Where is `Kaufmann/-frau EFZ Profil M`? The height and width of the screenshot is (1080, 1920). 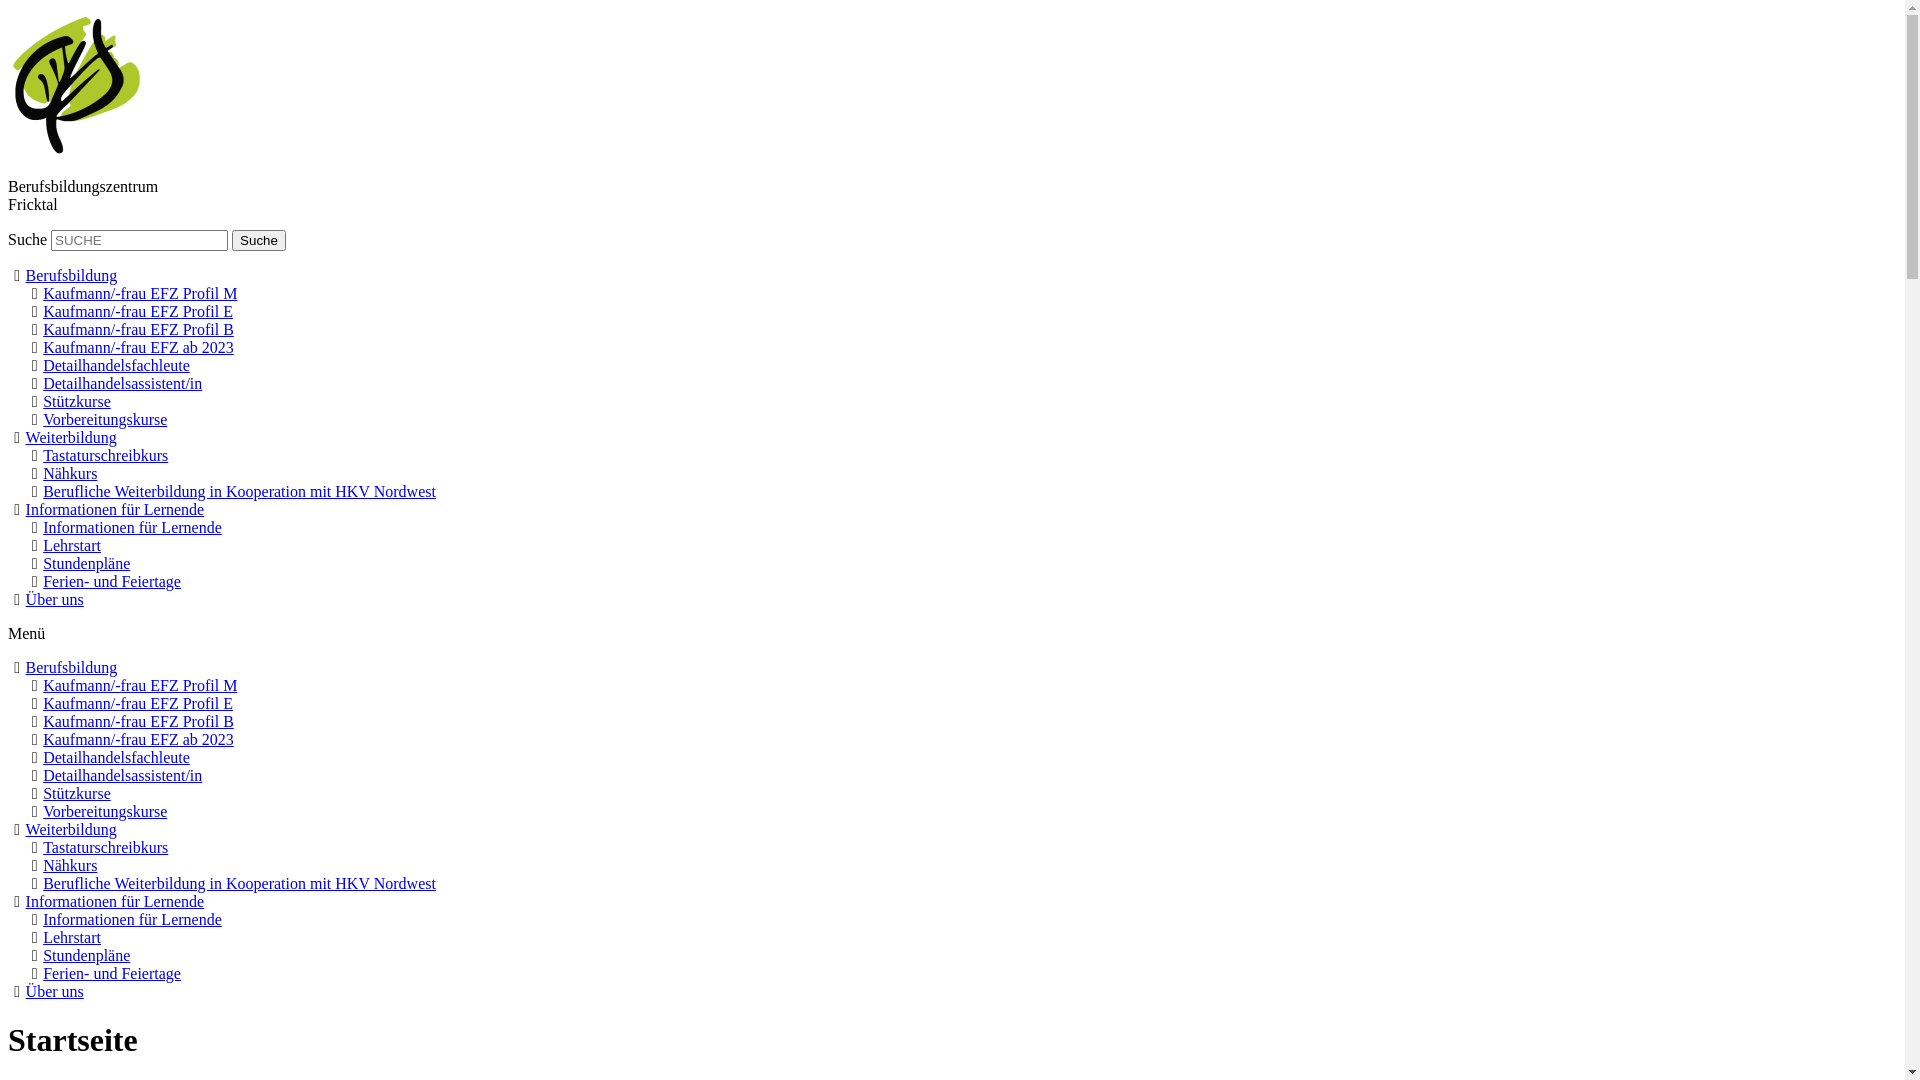 Kaufmann/-frau EFZ Profil M is located at coordinates (140, 294).